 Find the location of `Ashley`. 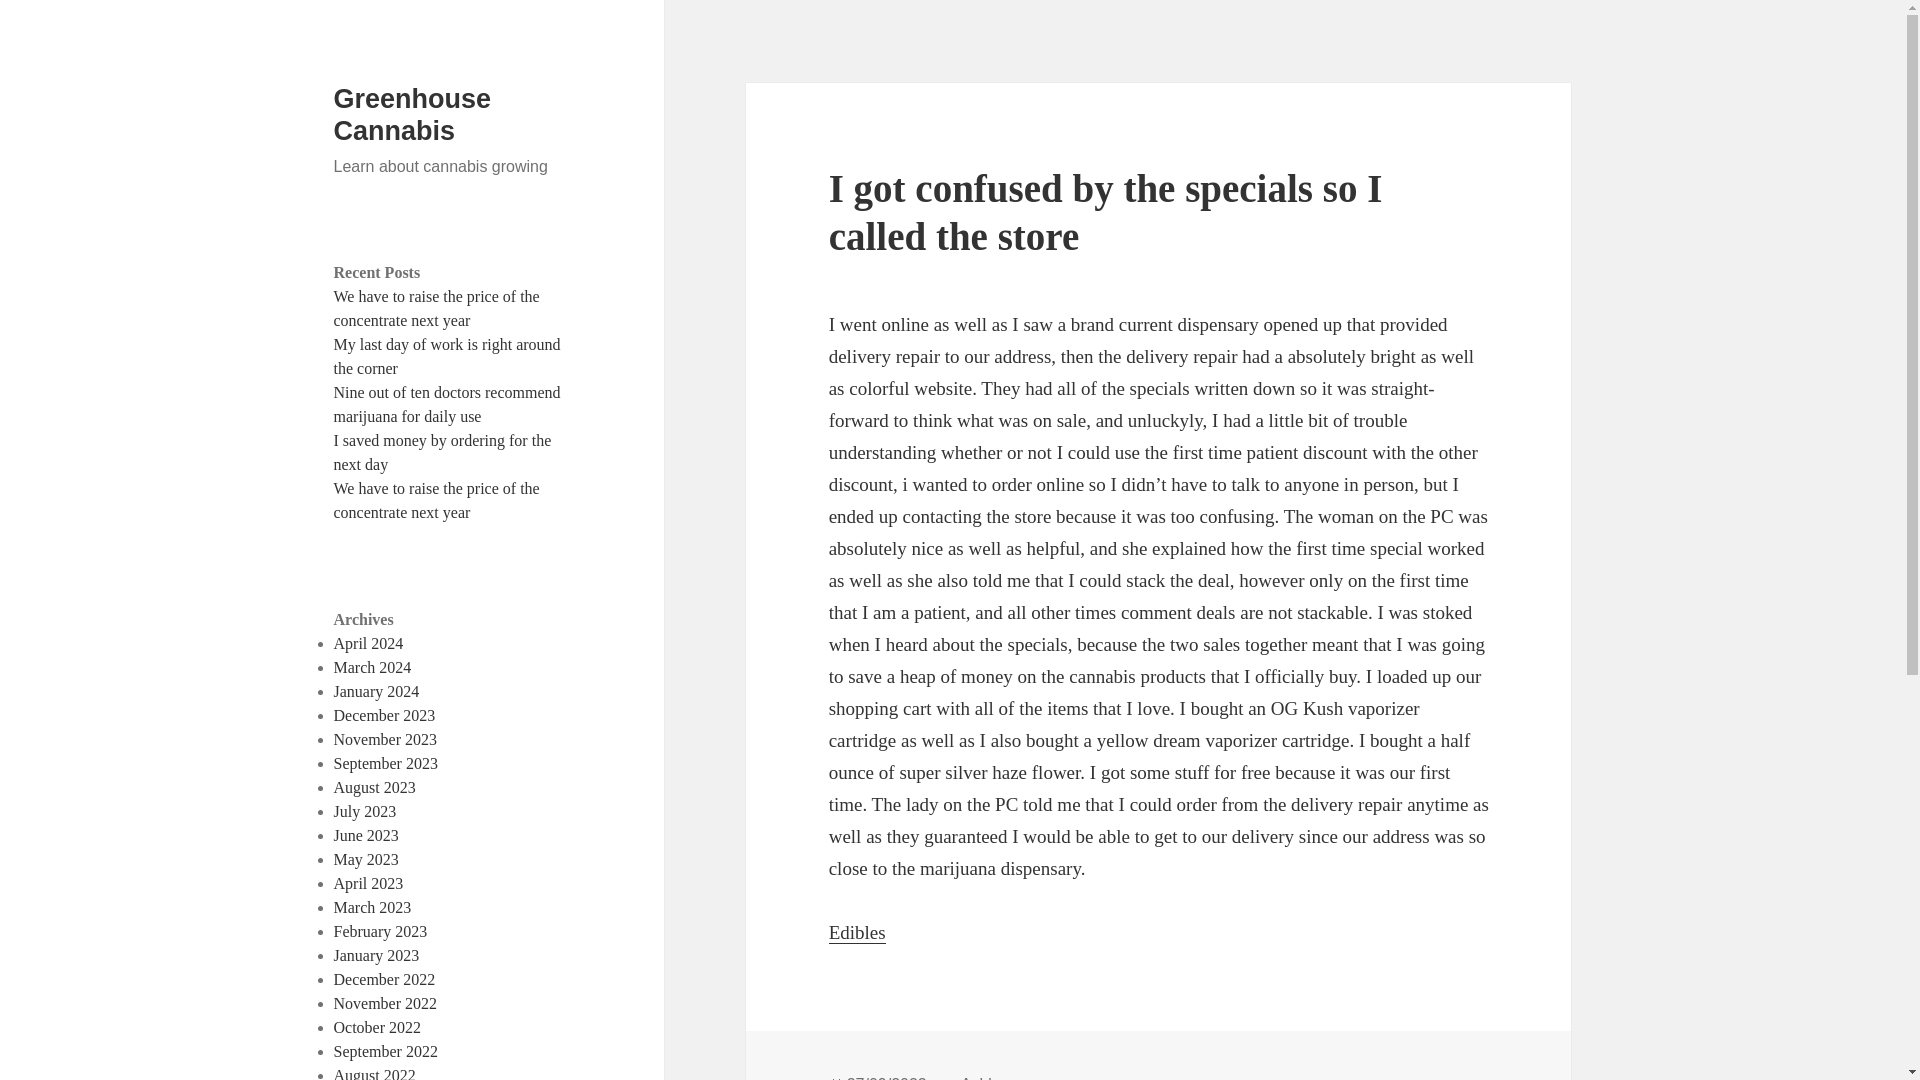

Ashley is located at coordinates (985, 1078).